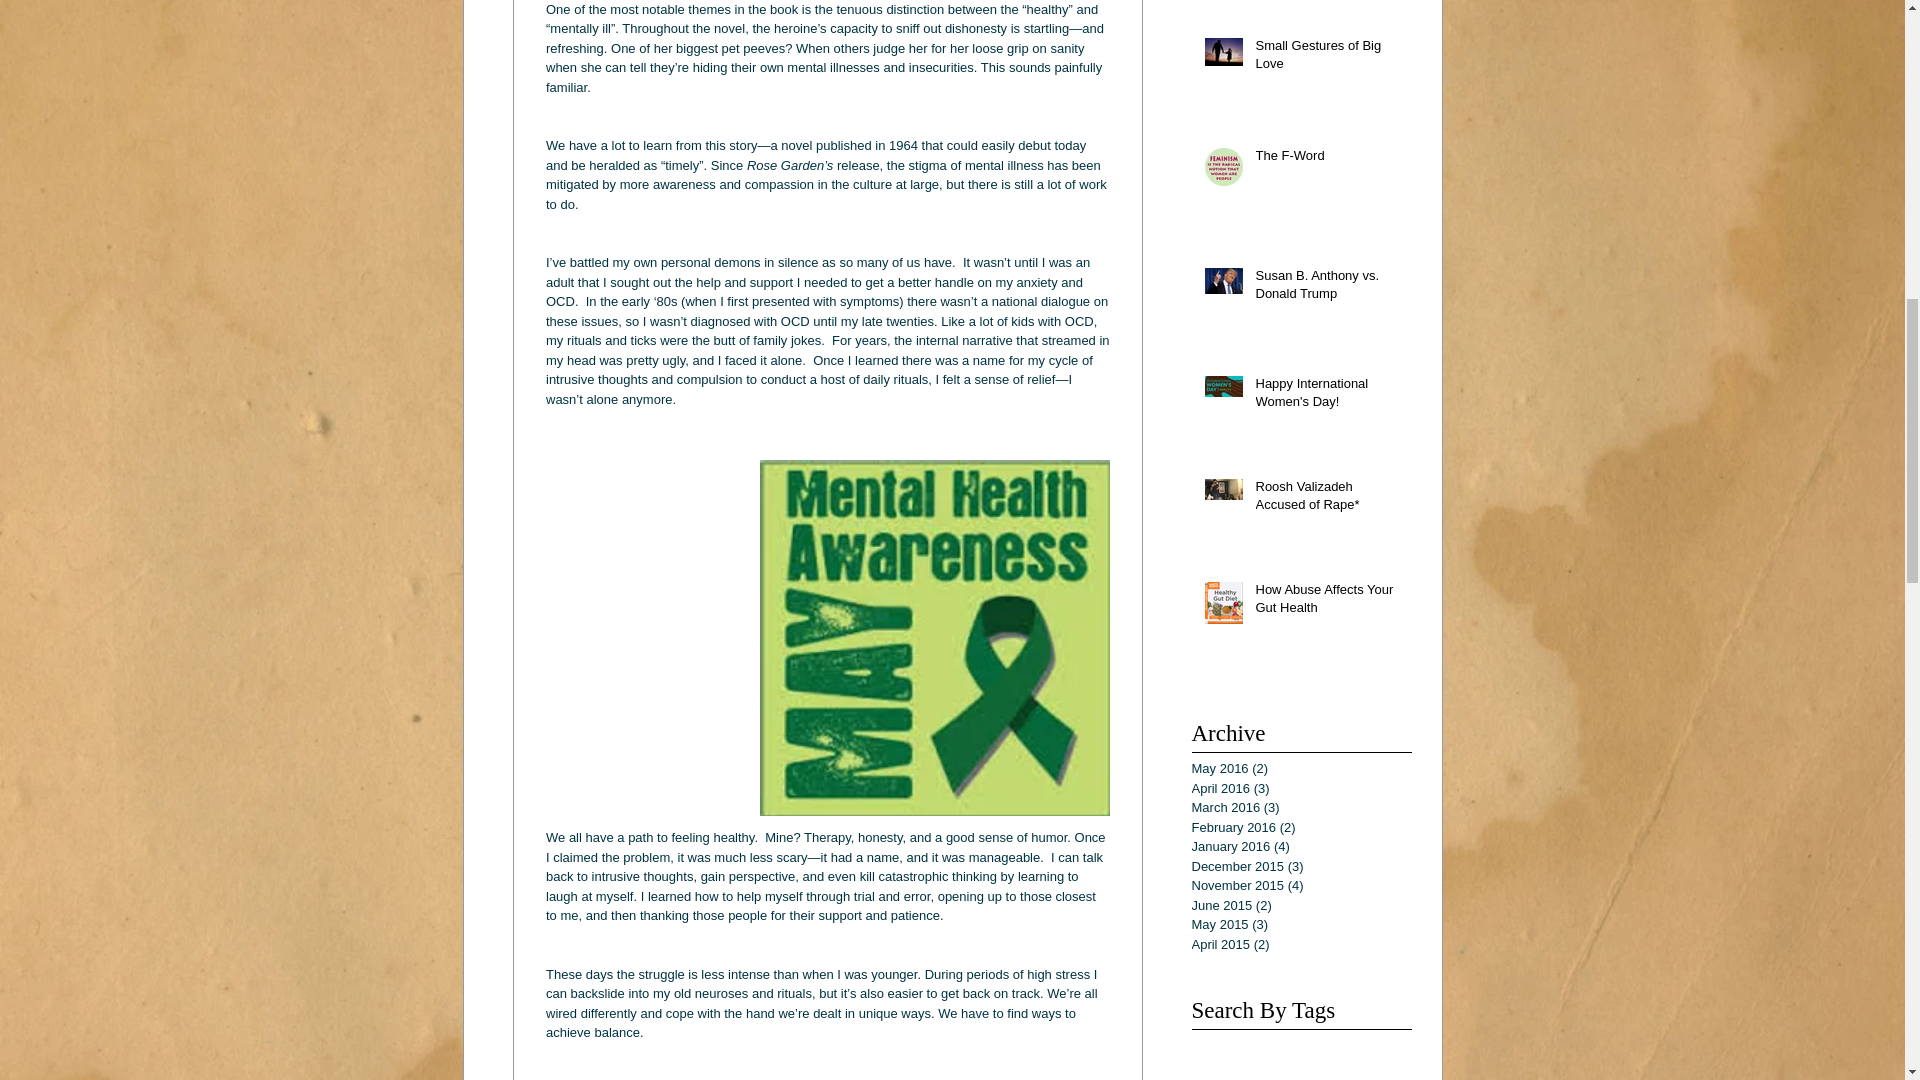 This screenshot has height=1080, width=1920. Describe the element at coordinates (1373, 450) in the screenshot. I see `Embedded Content` at that location.